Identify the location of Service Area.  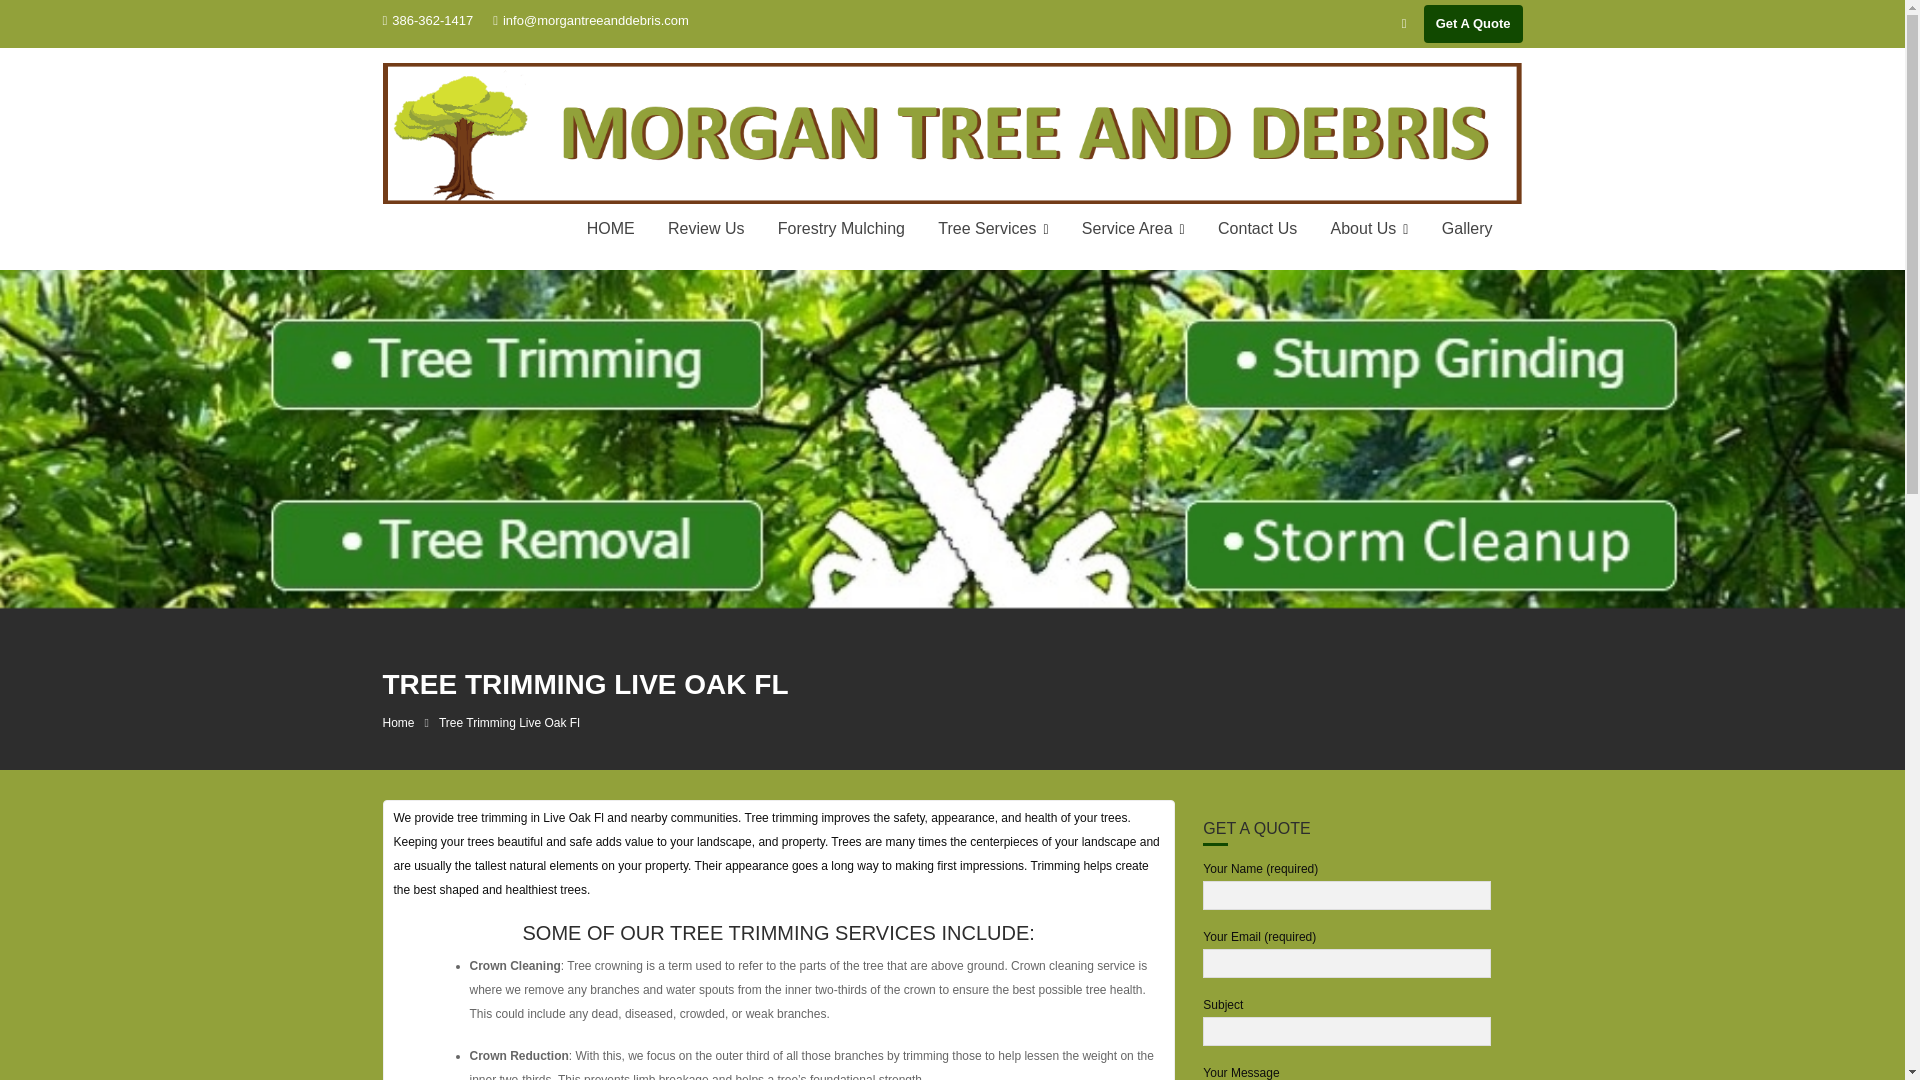
(1134, 229).